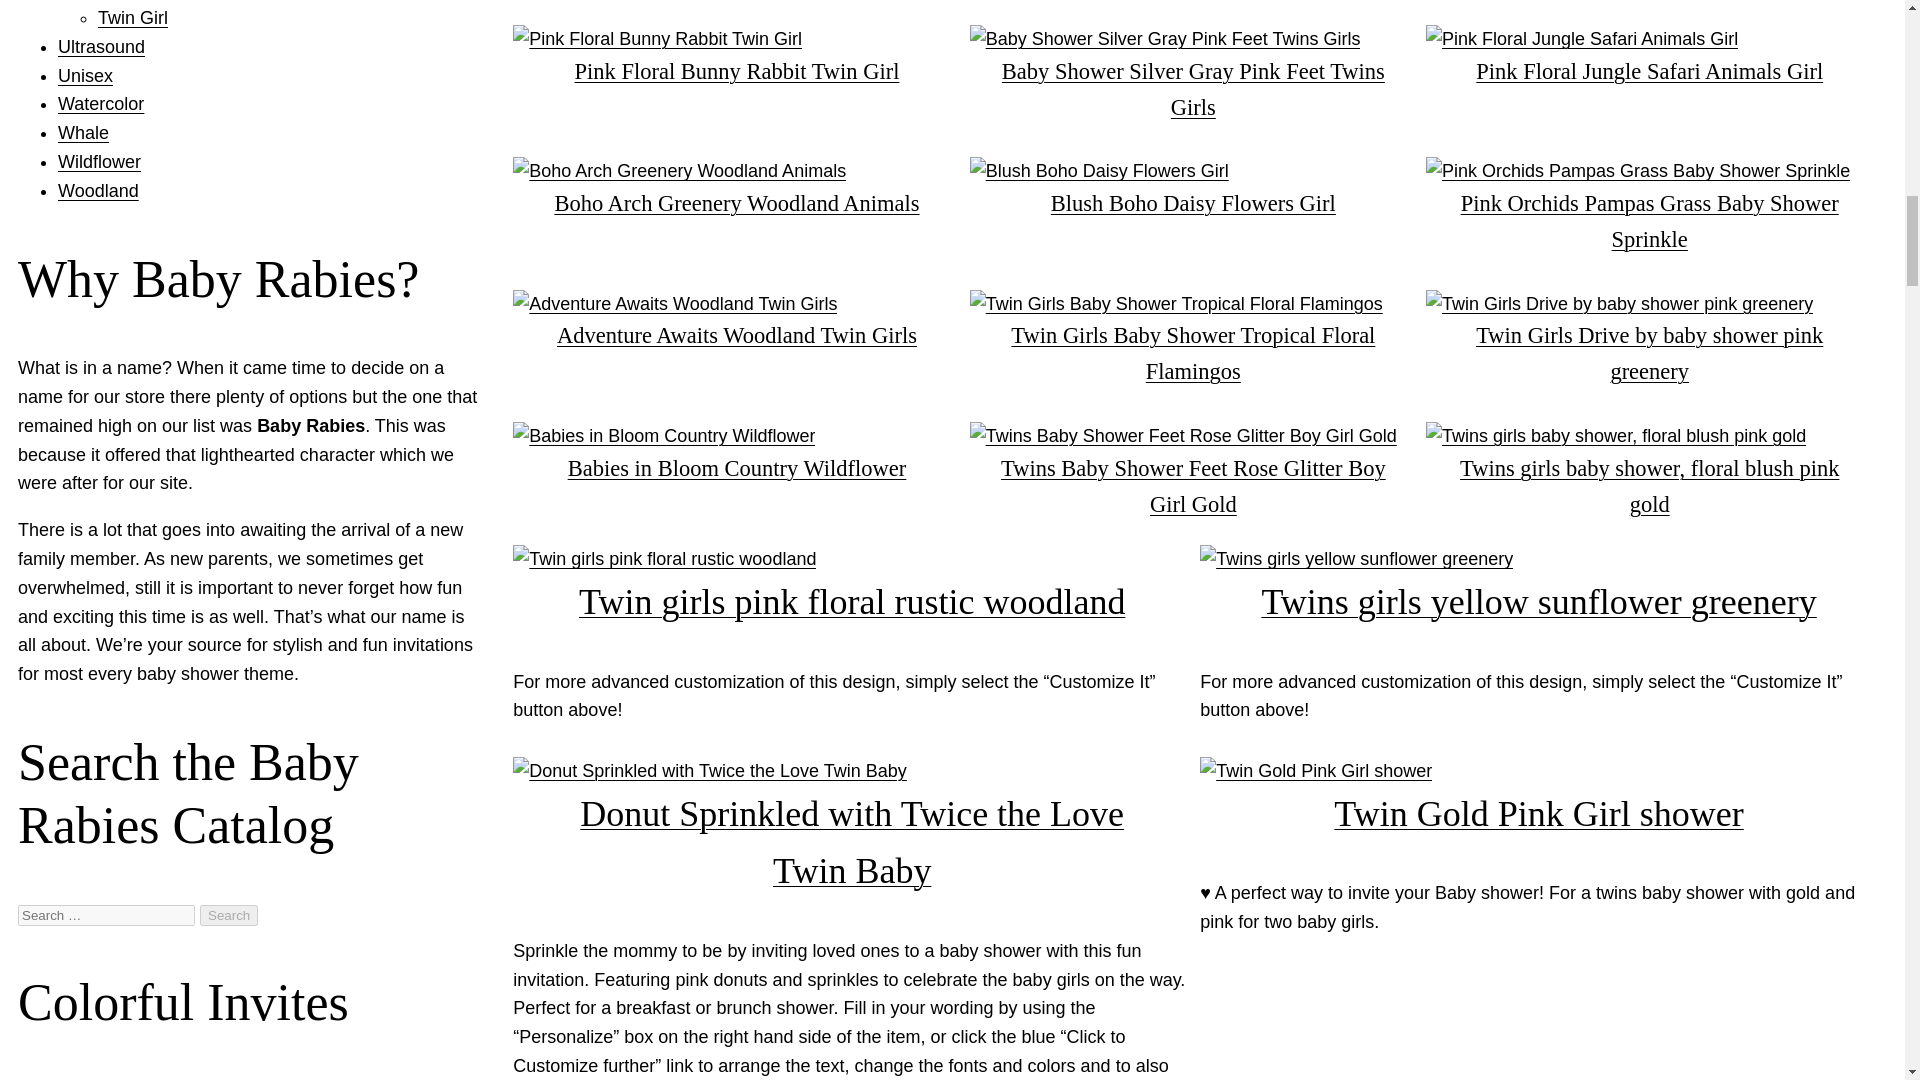 The height and width of the screenshot is (1080, 1920). Describe the element at coordinates (736, 324) in the screenshot. I see `Adventure Awaits Woodland Twin Girls` at that location.